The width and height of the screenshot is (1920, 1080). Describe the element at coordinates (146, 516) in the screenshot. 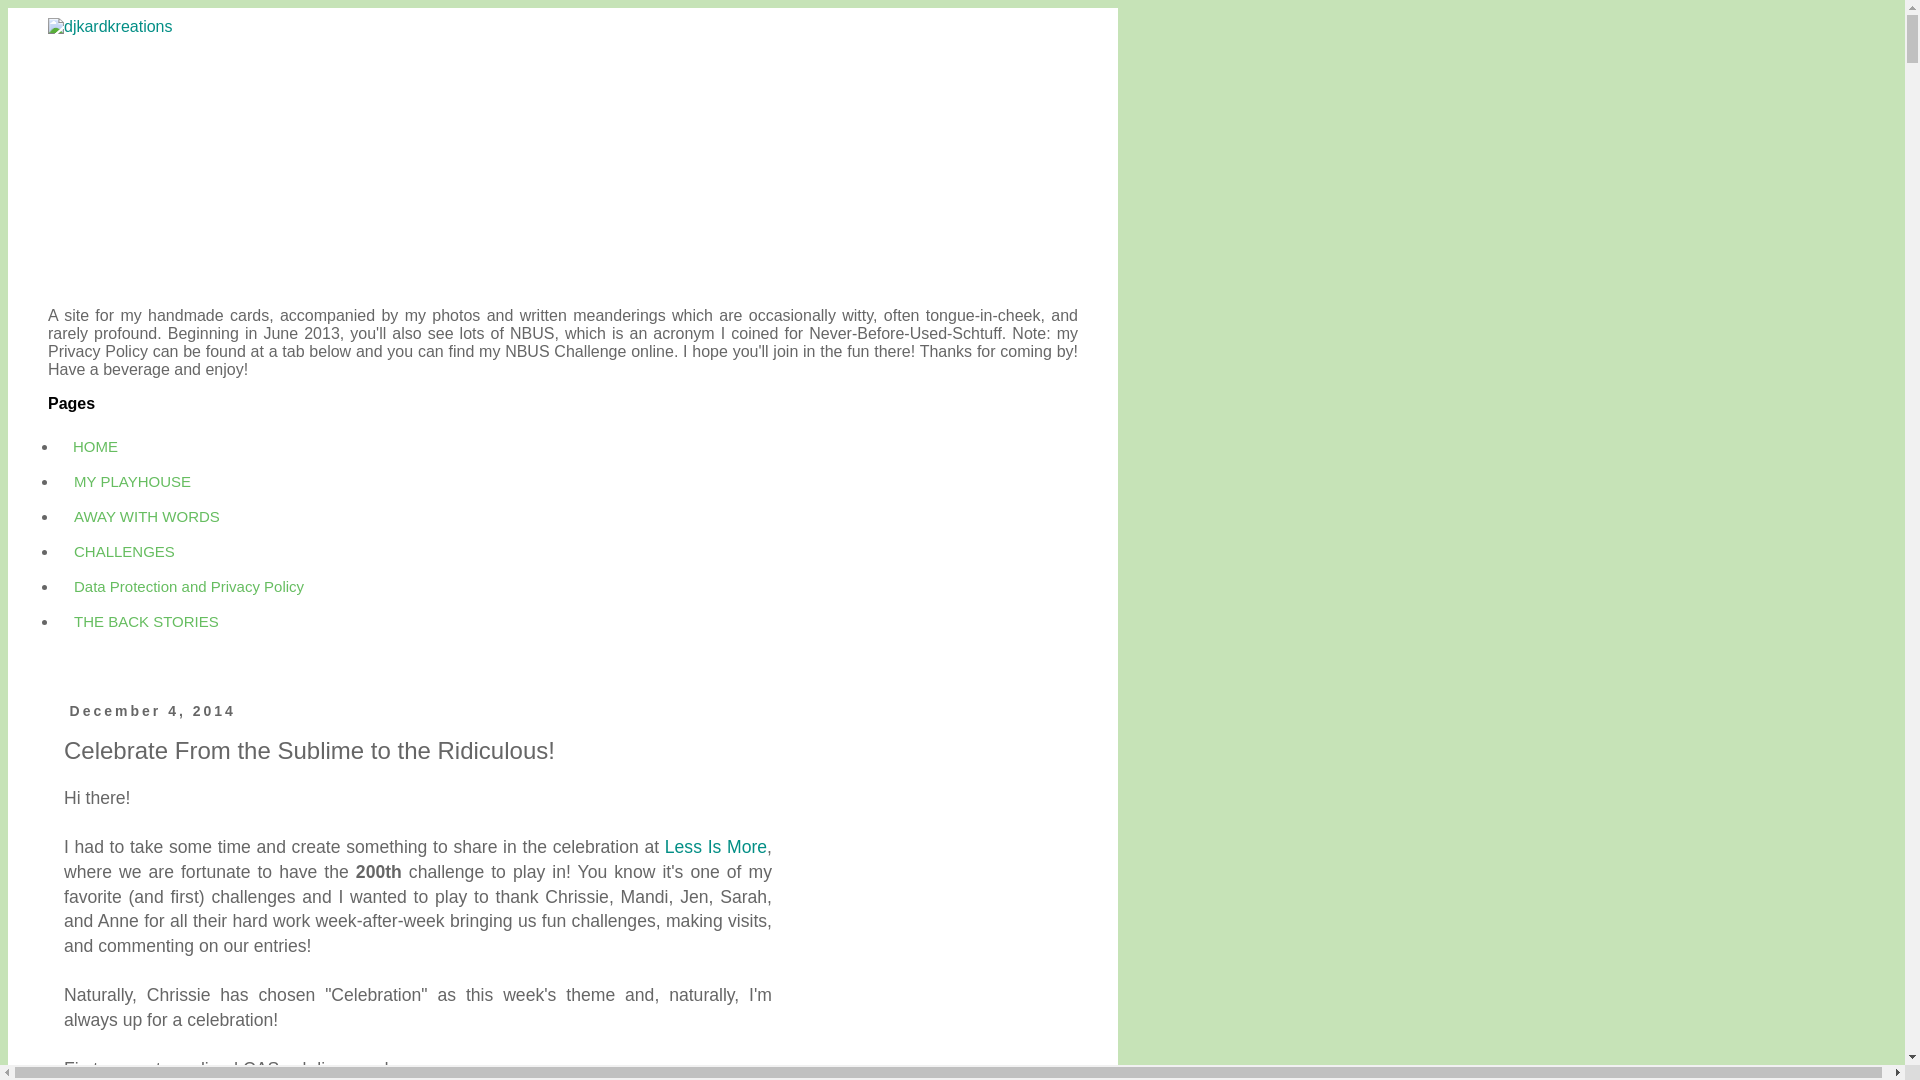

I see `AWAY WITH WORDS` at that location.